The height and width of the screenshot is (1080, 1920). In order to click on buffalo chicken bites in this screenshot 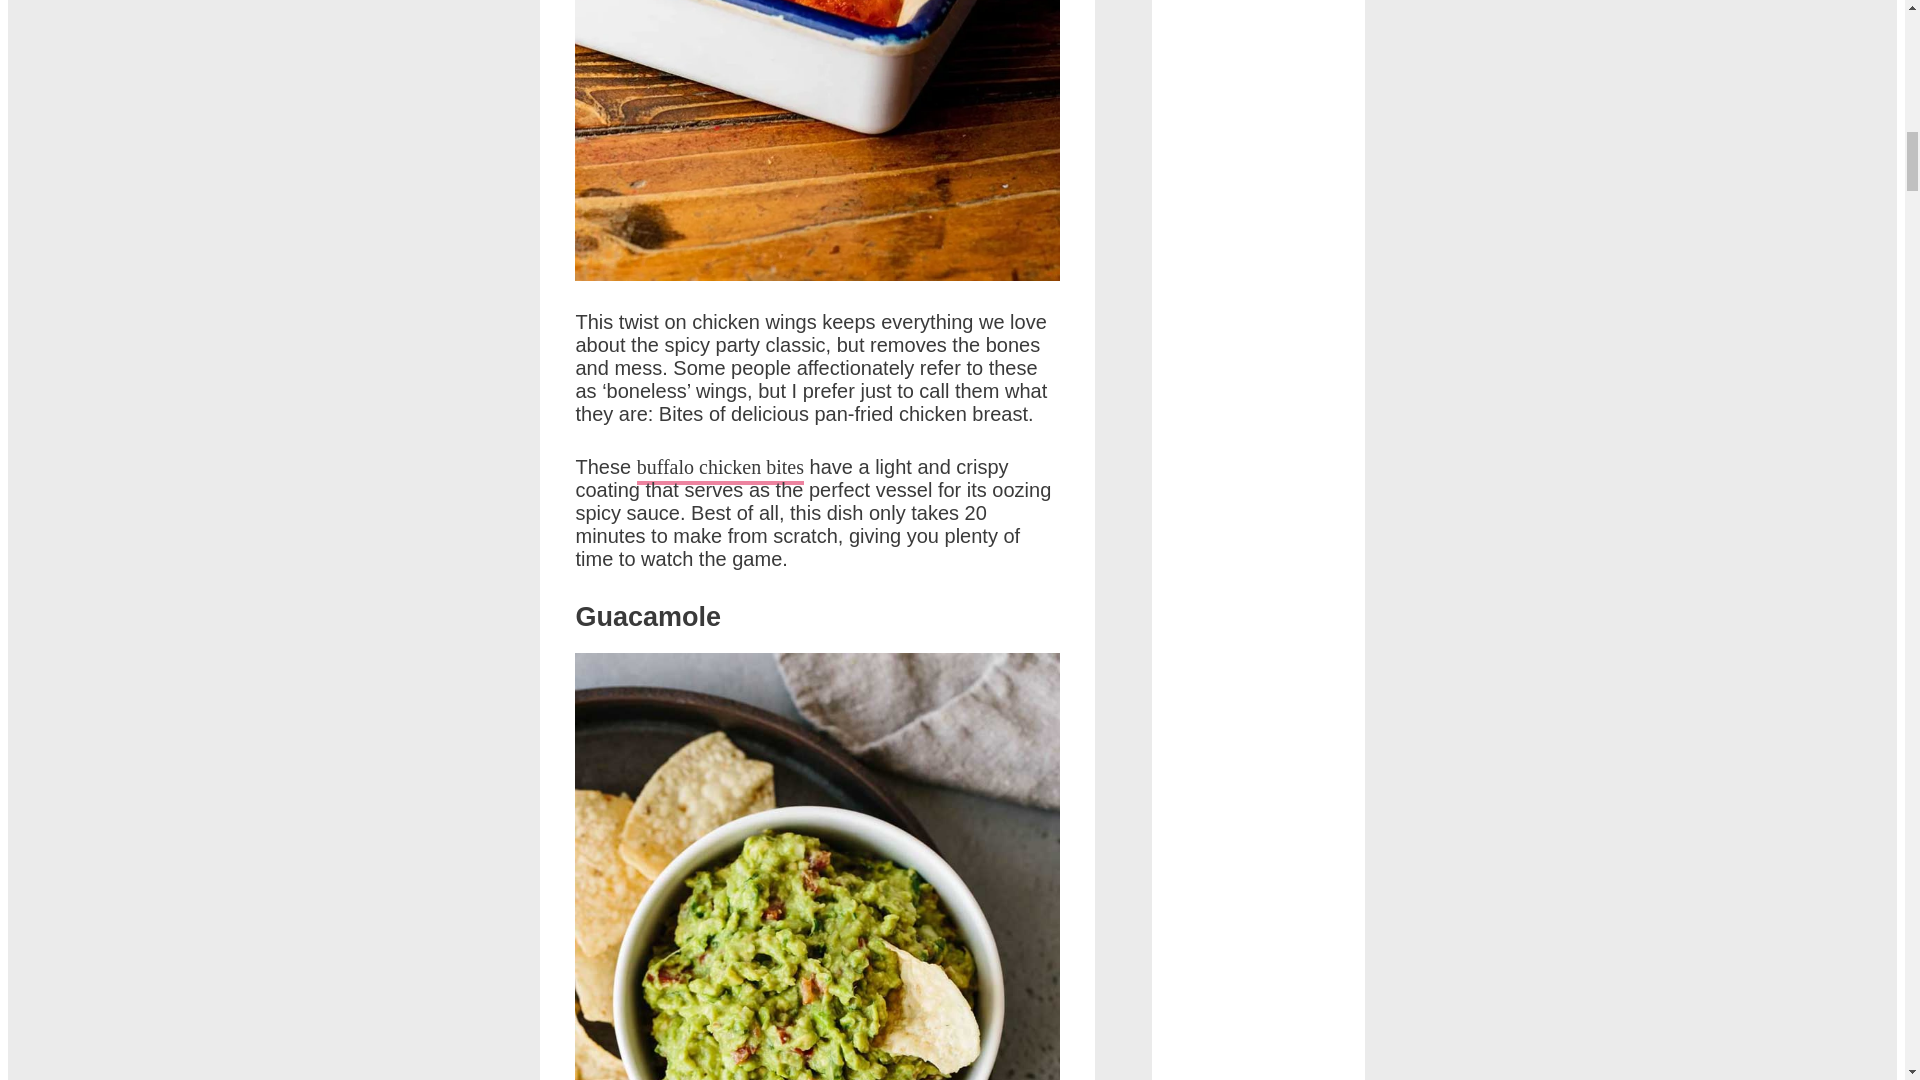, I will do `click(720, 470)`.